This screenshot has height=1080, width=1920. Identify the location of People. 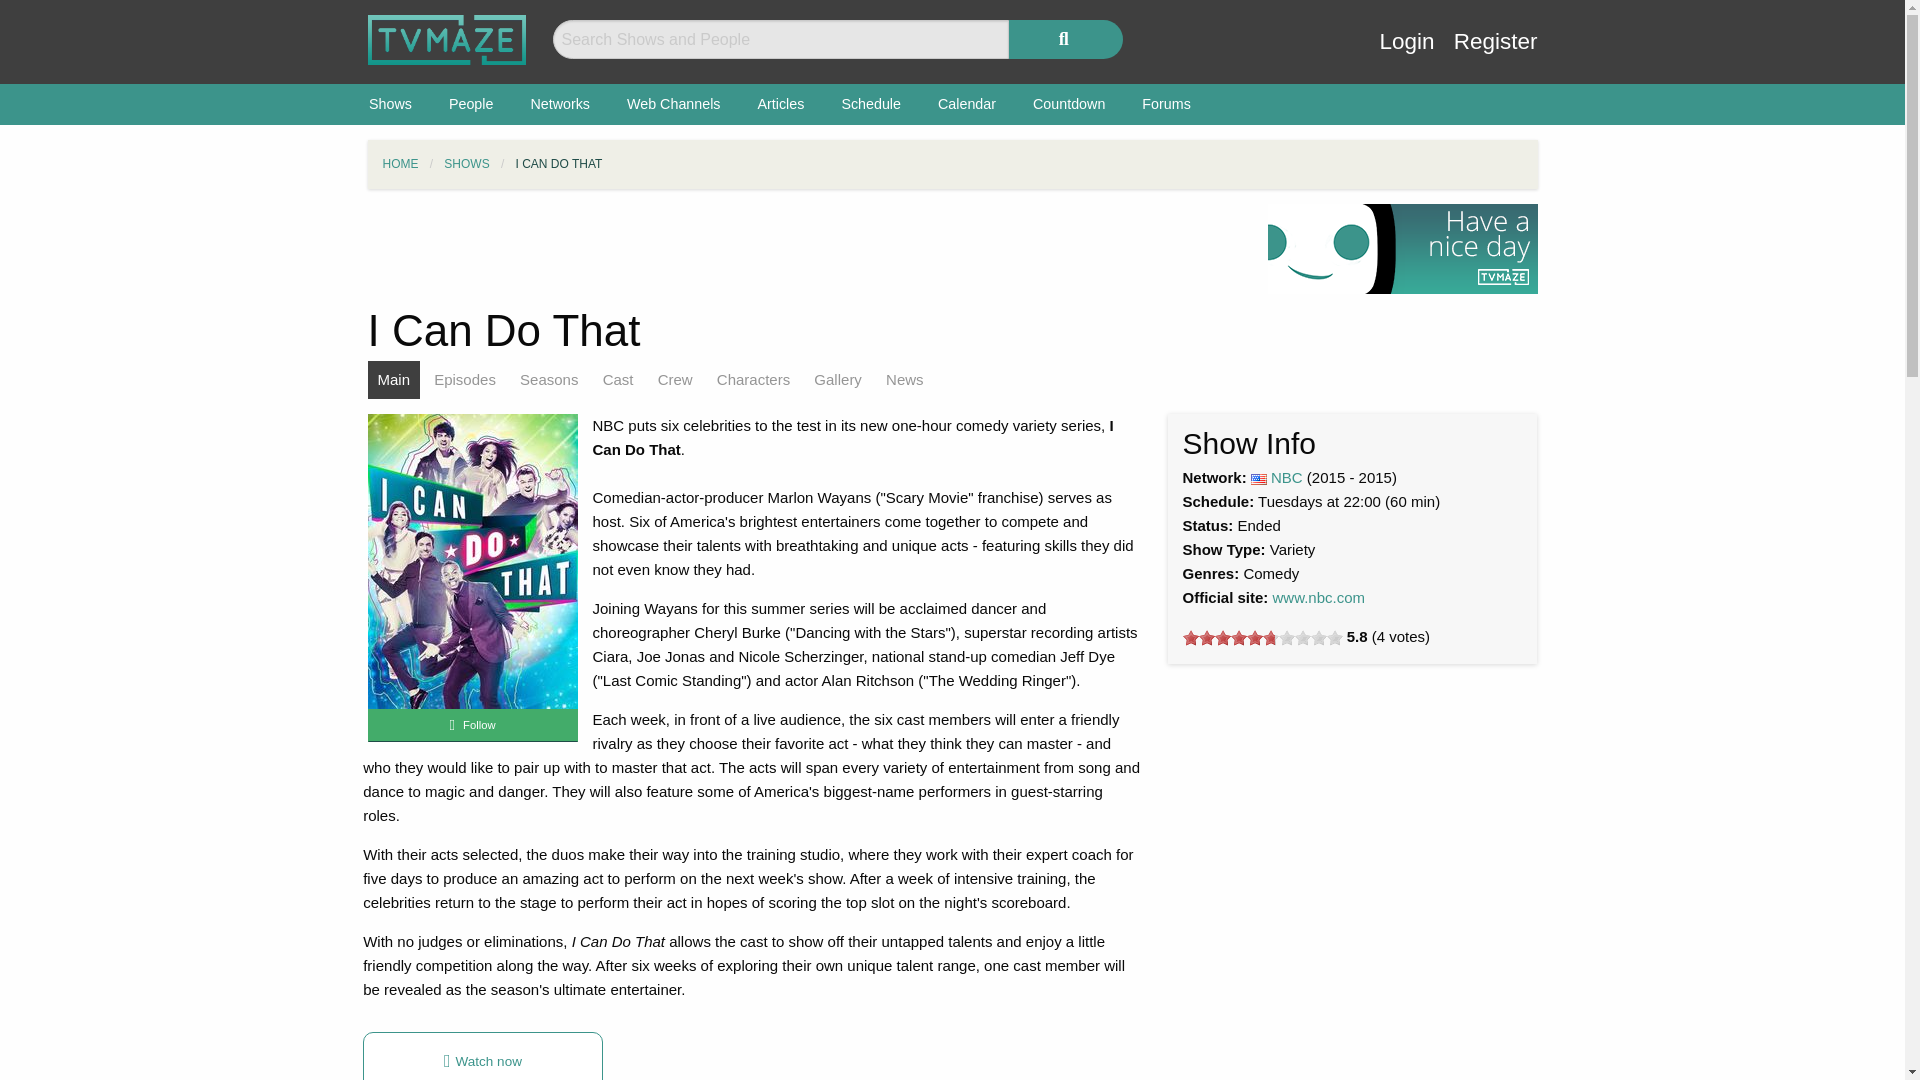
(471, 104).